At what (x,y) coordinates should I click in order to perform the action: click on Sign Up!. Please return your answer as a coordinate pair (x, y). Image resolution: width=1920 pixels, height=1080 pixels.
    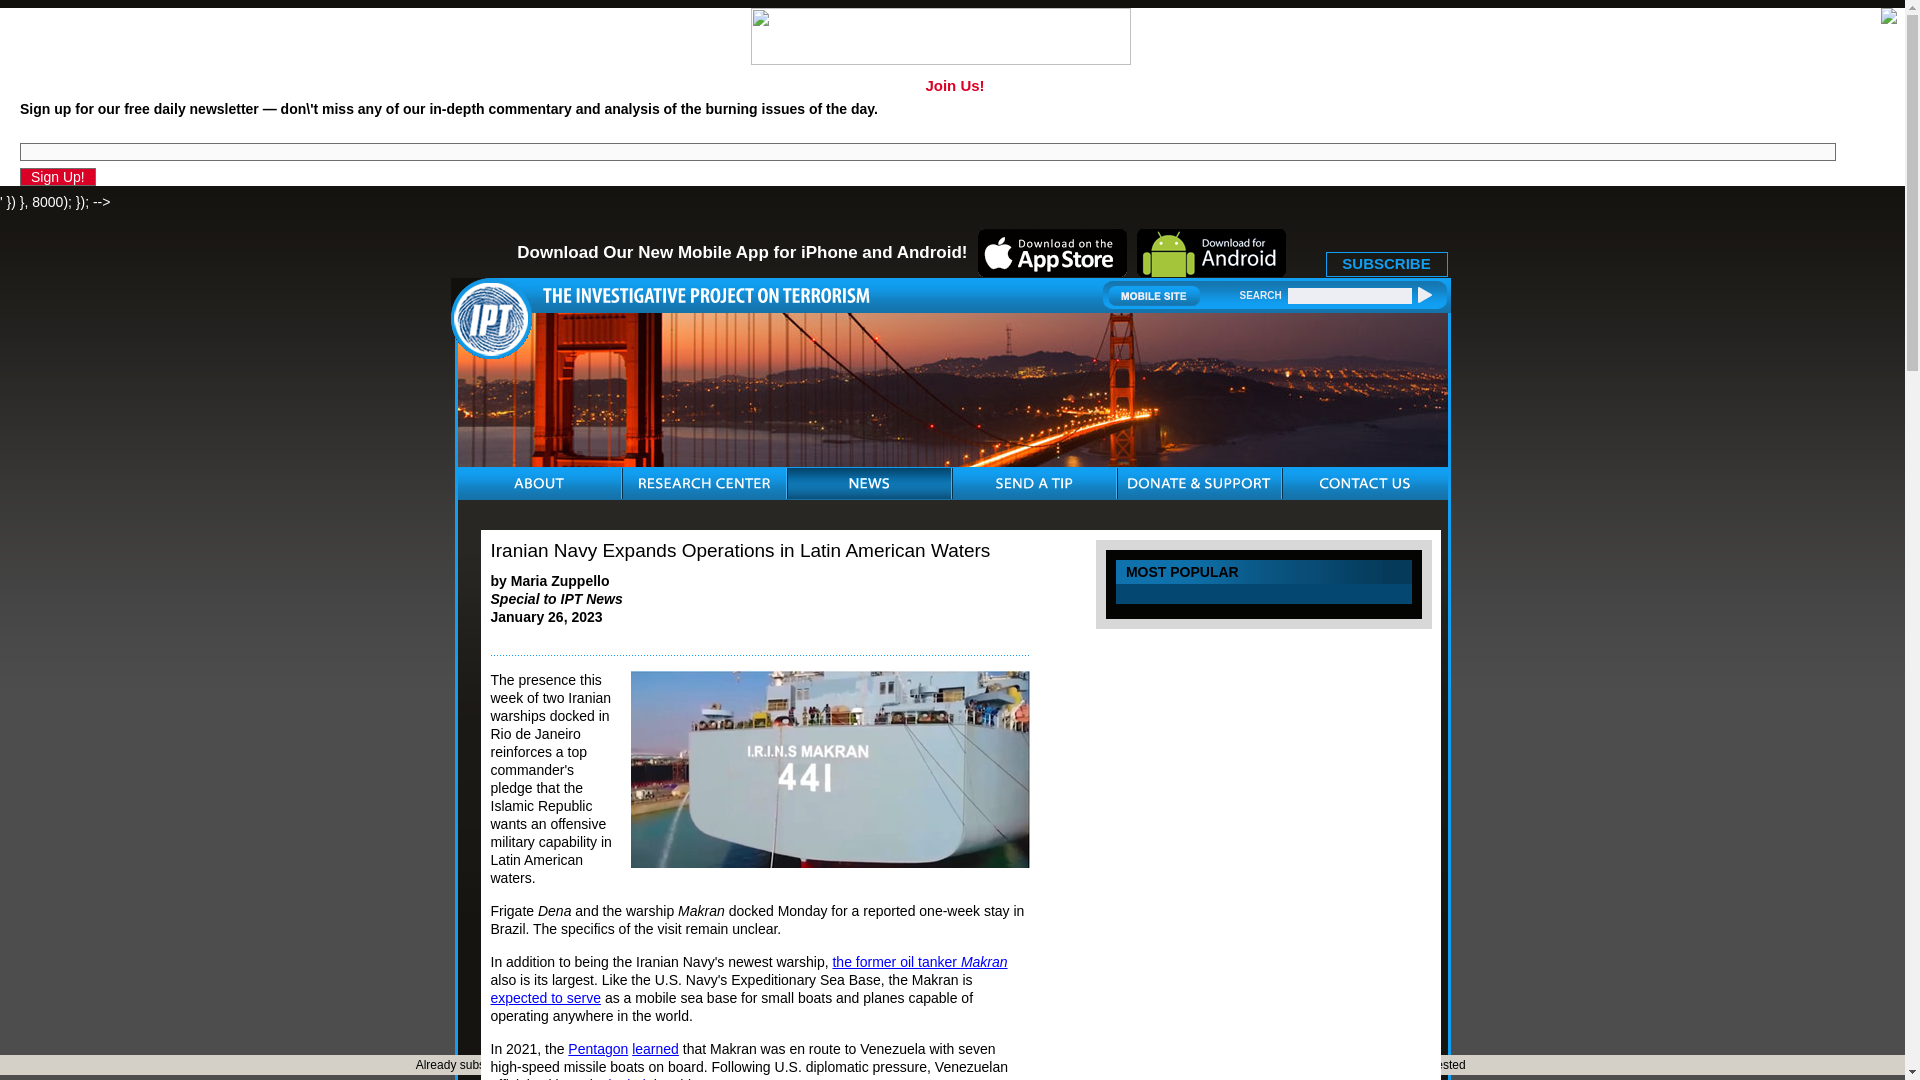
    Looking at the image, I should click on (58, 176).